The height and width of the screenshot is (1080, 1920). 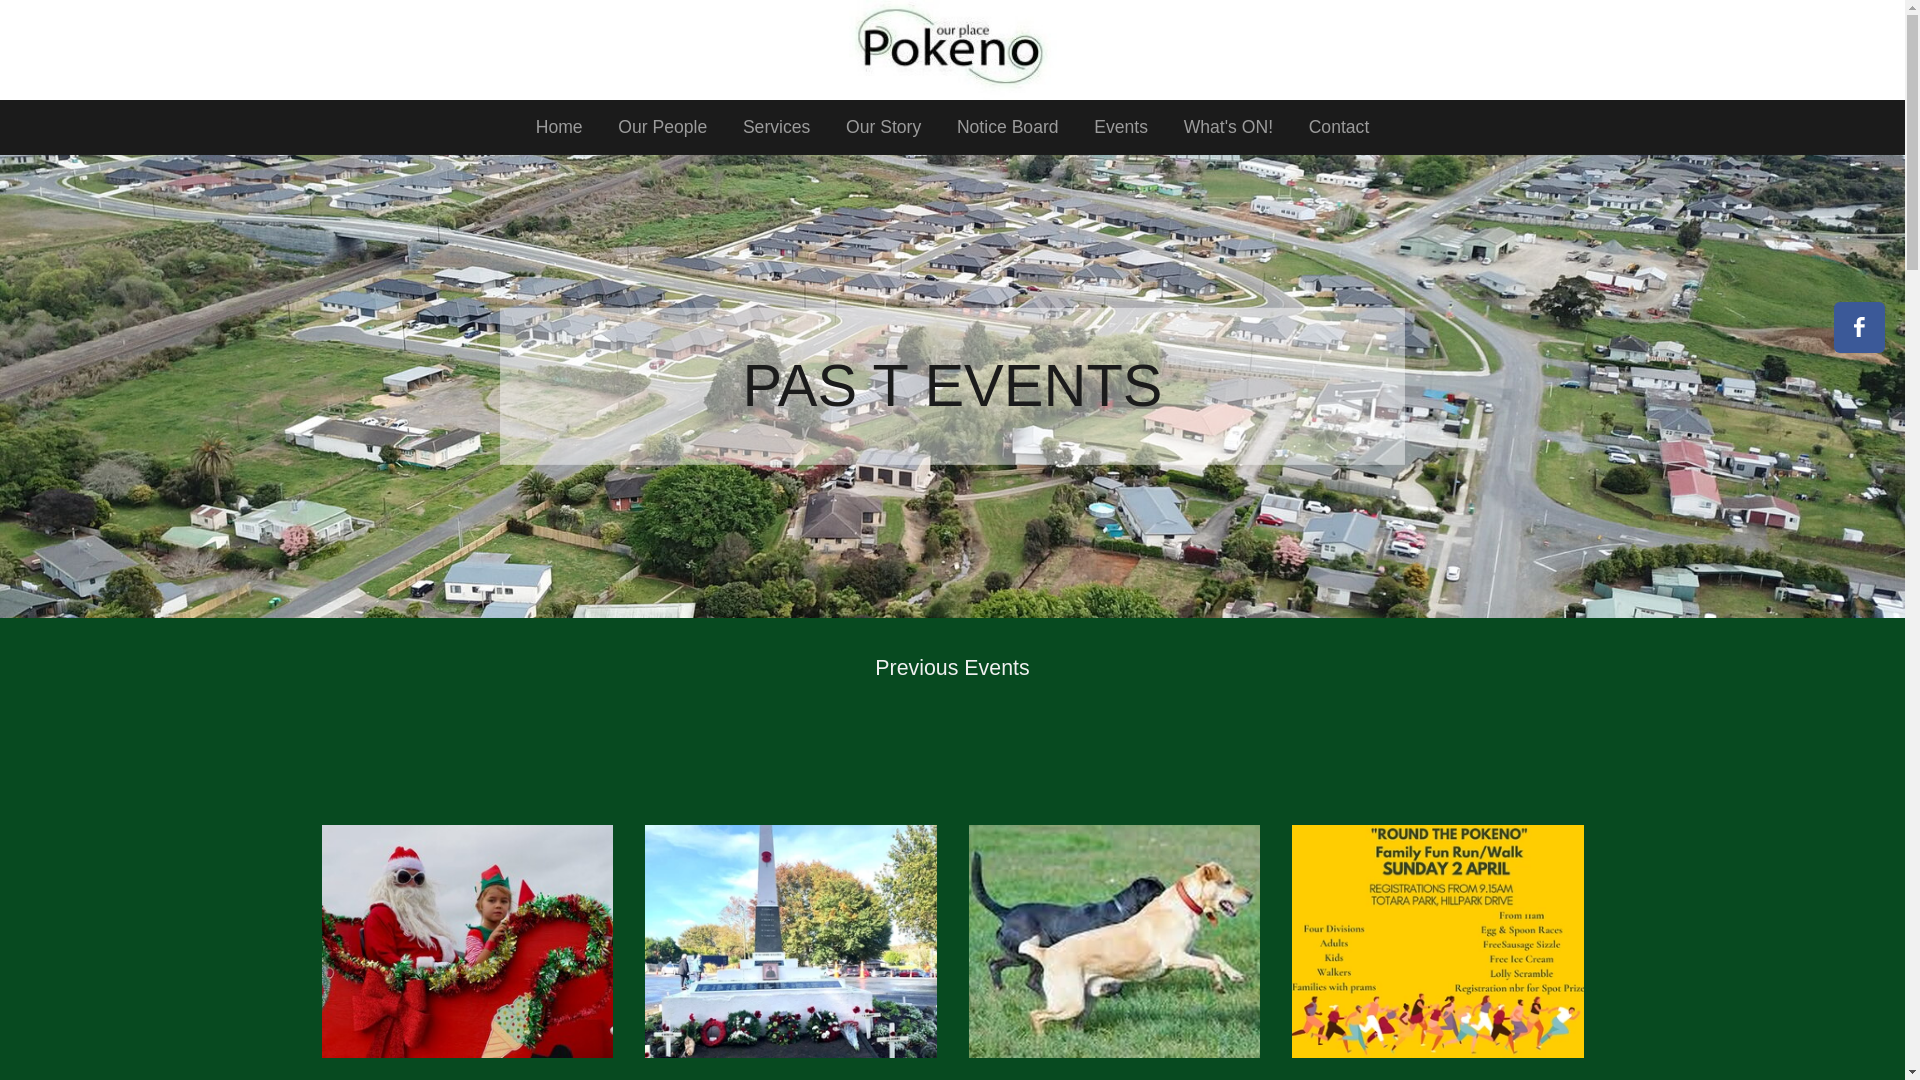 What do you see at coordinates (1120, 128) in the screenshot?
I see `Events` at bounding box center [1120, 128].